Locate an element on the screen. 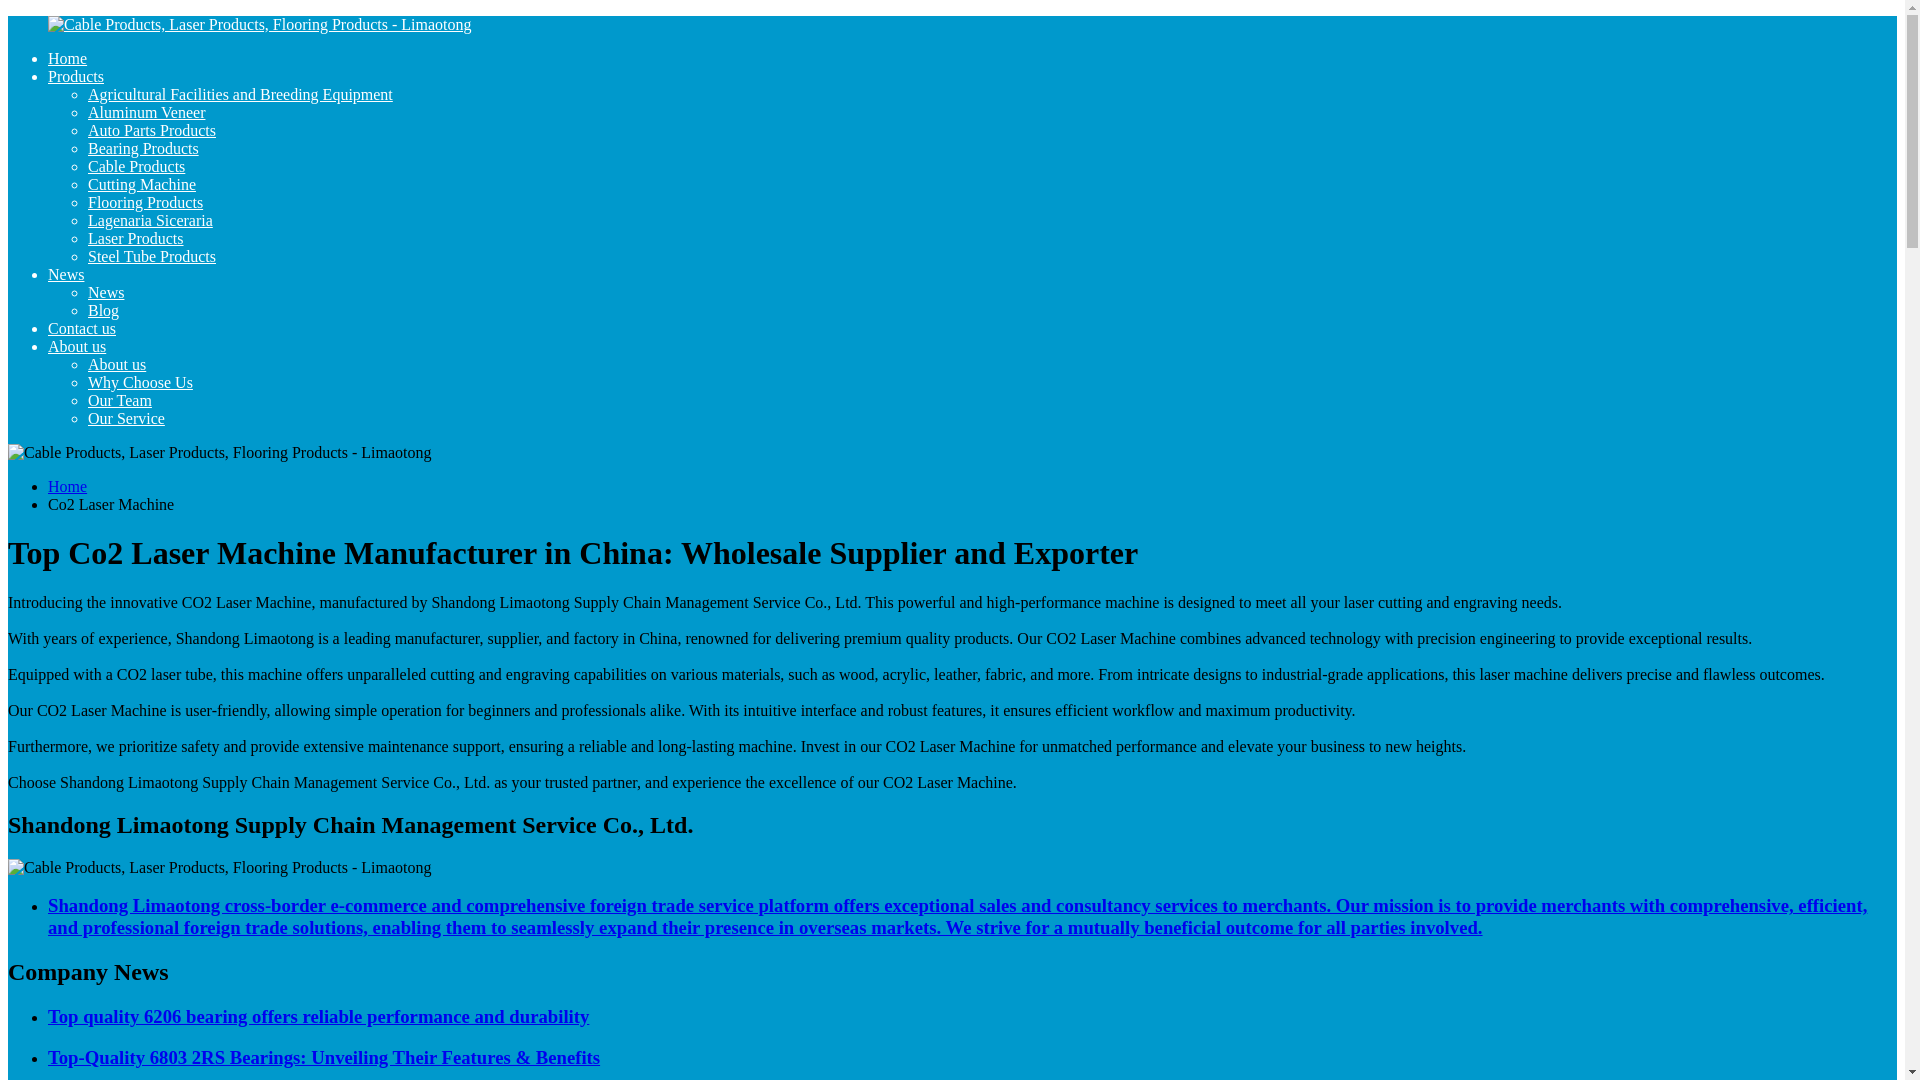 The height and width of the screenshot is (1080, 1920). About us is located at coordinates (116, 364).